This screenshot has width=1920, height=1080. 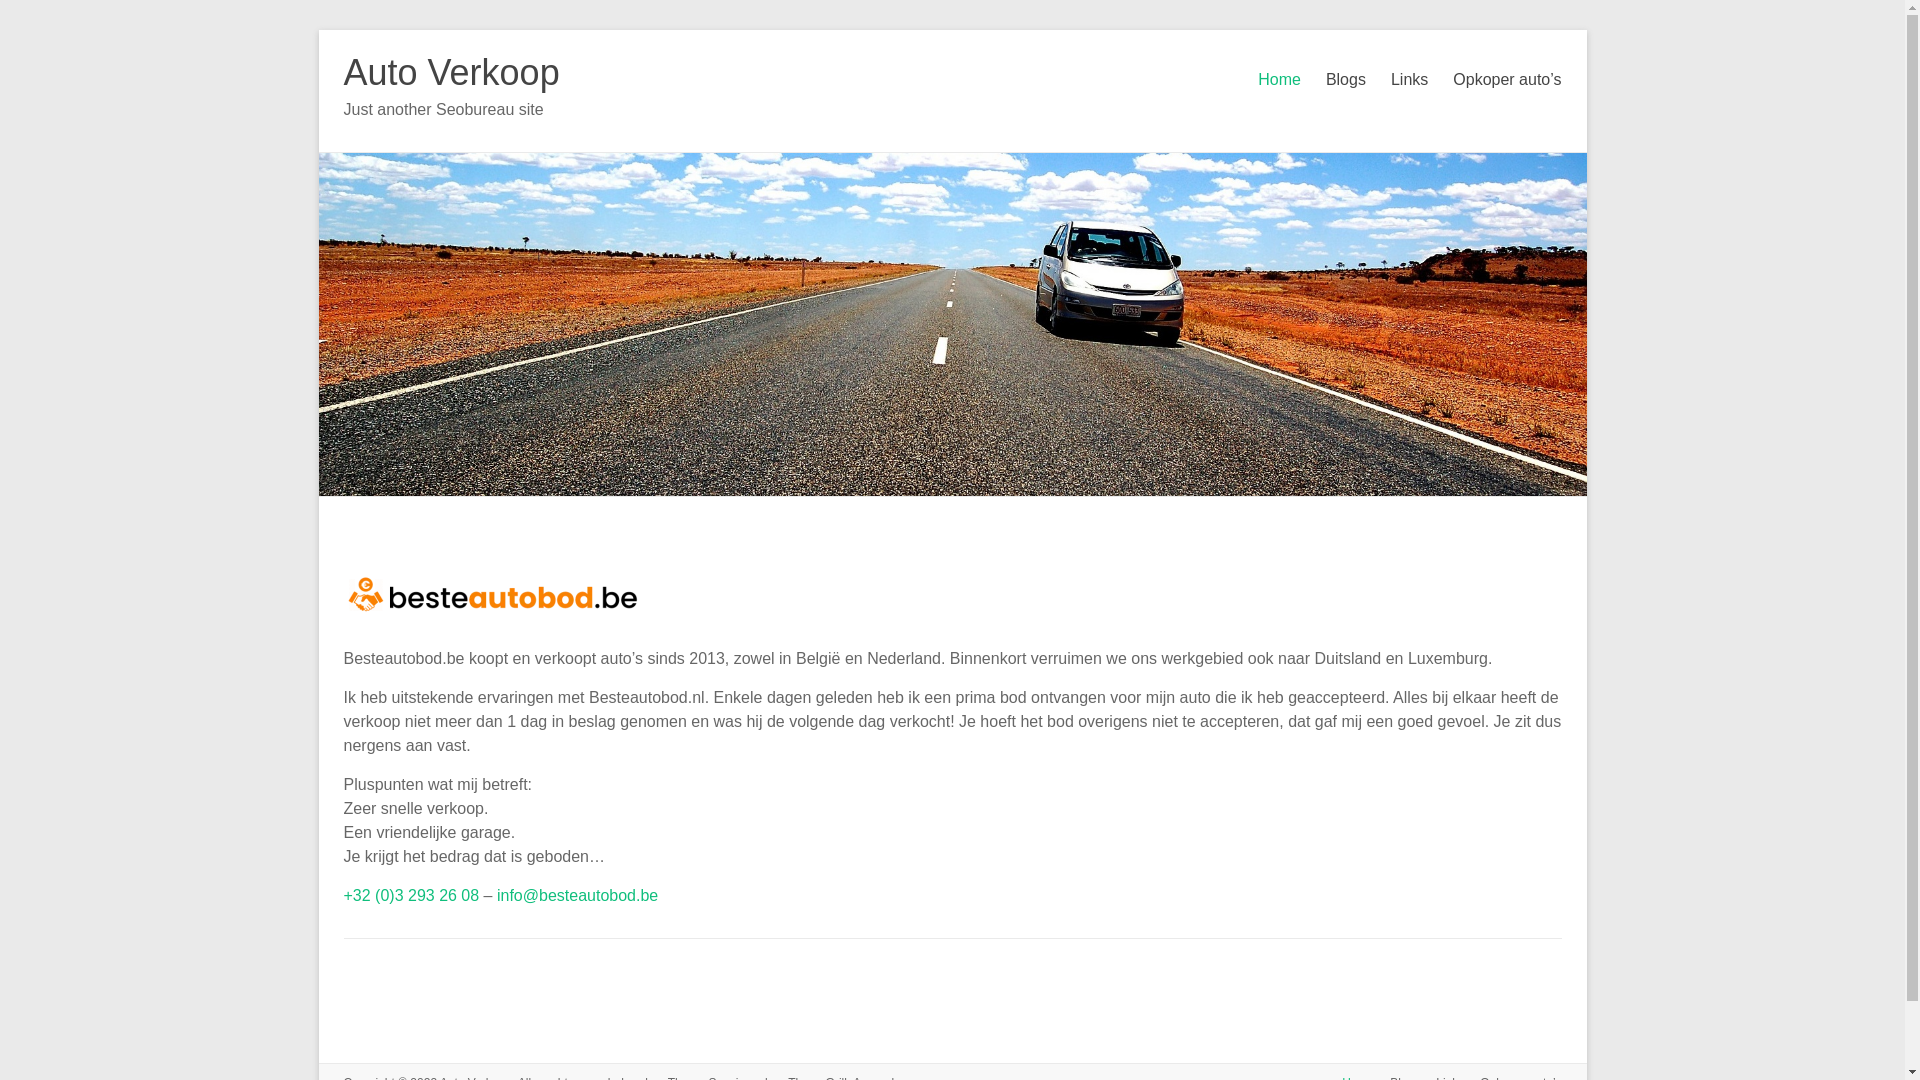 I want to click on Blogs, so click(x=1346, y=80).